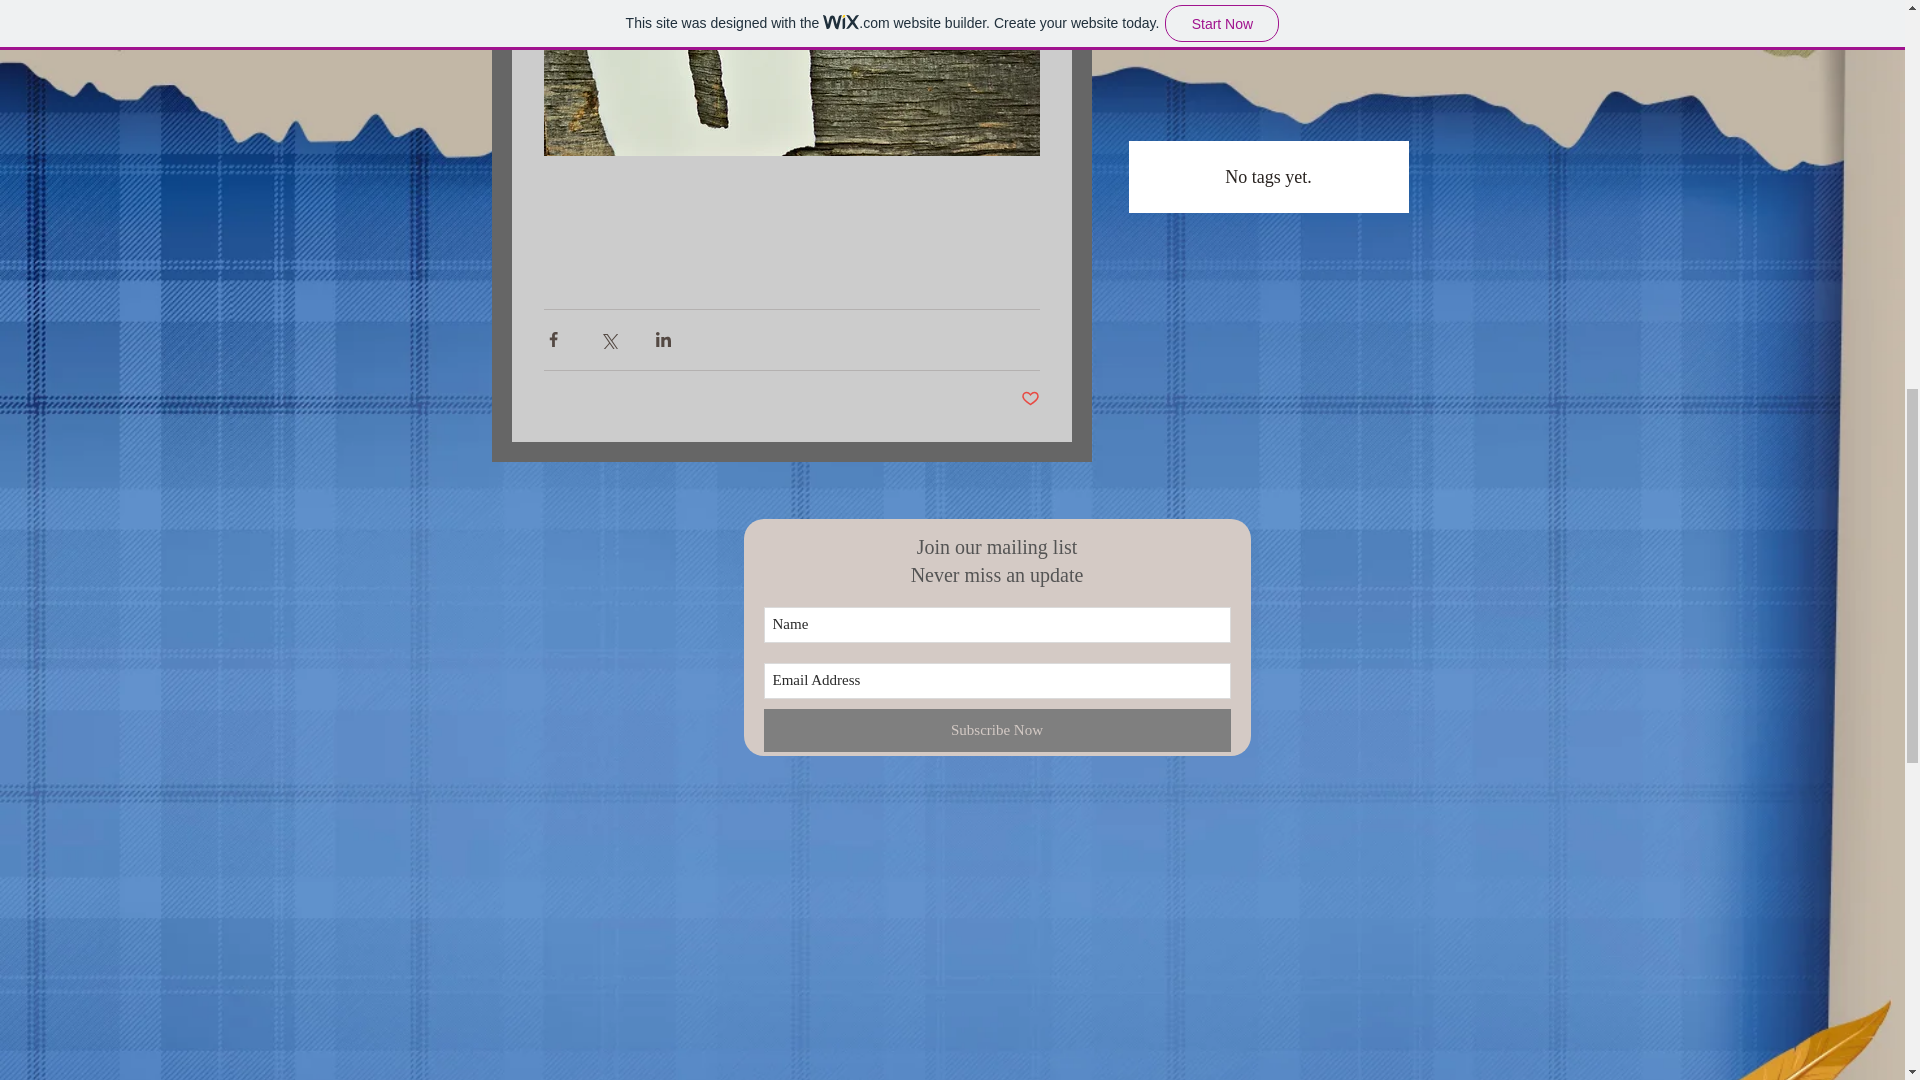 This screenshot has width=1920, height=1080. I want to click on Post not marked as liked, so click(1028, 399).